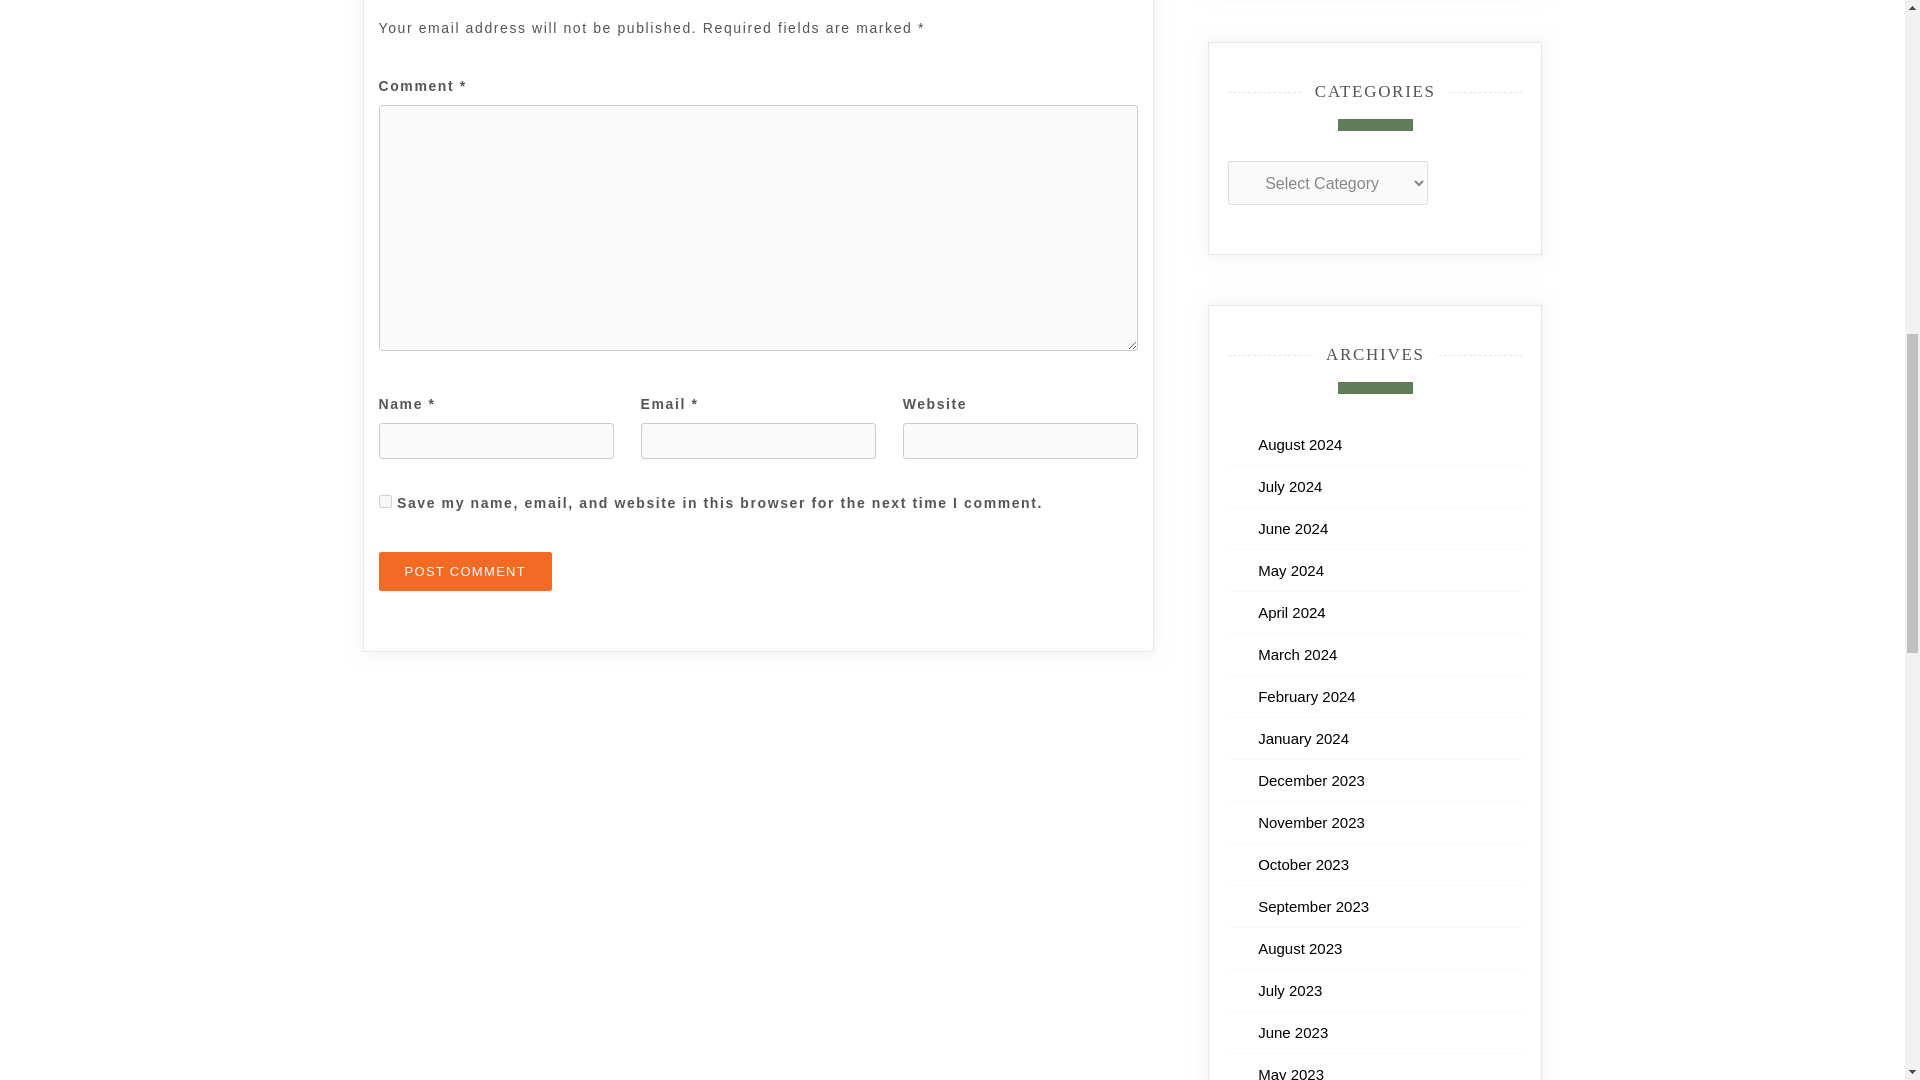 The height and width of the screenshot is (1080, 1920). Describe the element at coordinates (1300, 444) in the screenshot. I see `August 2024` at that location.